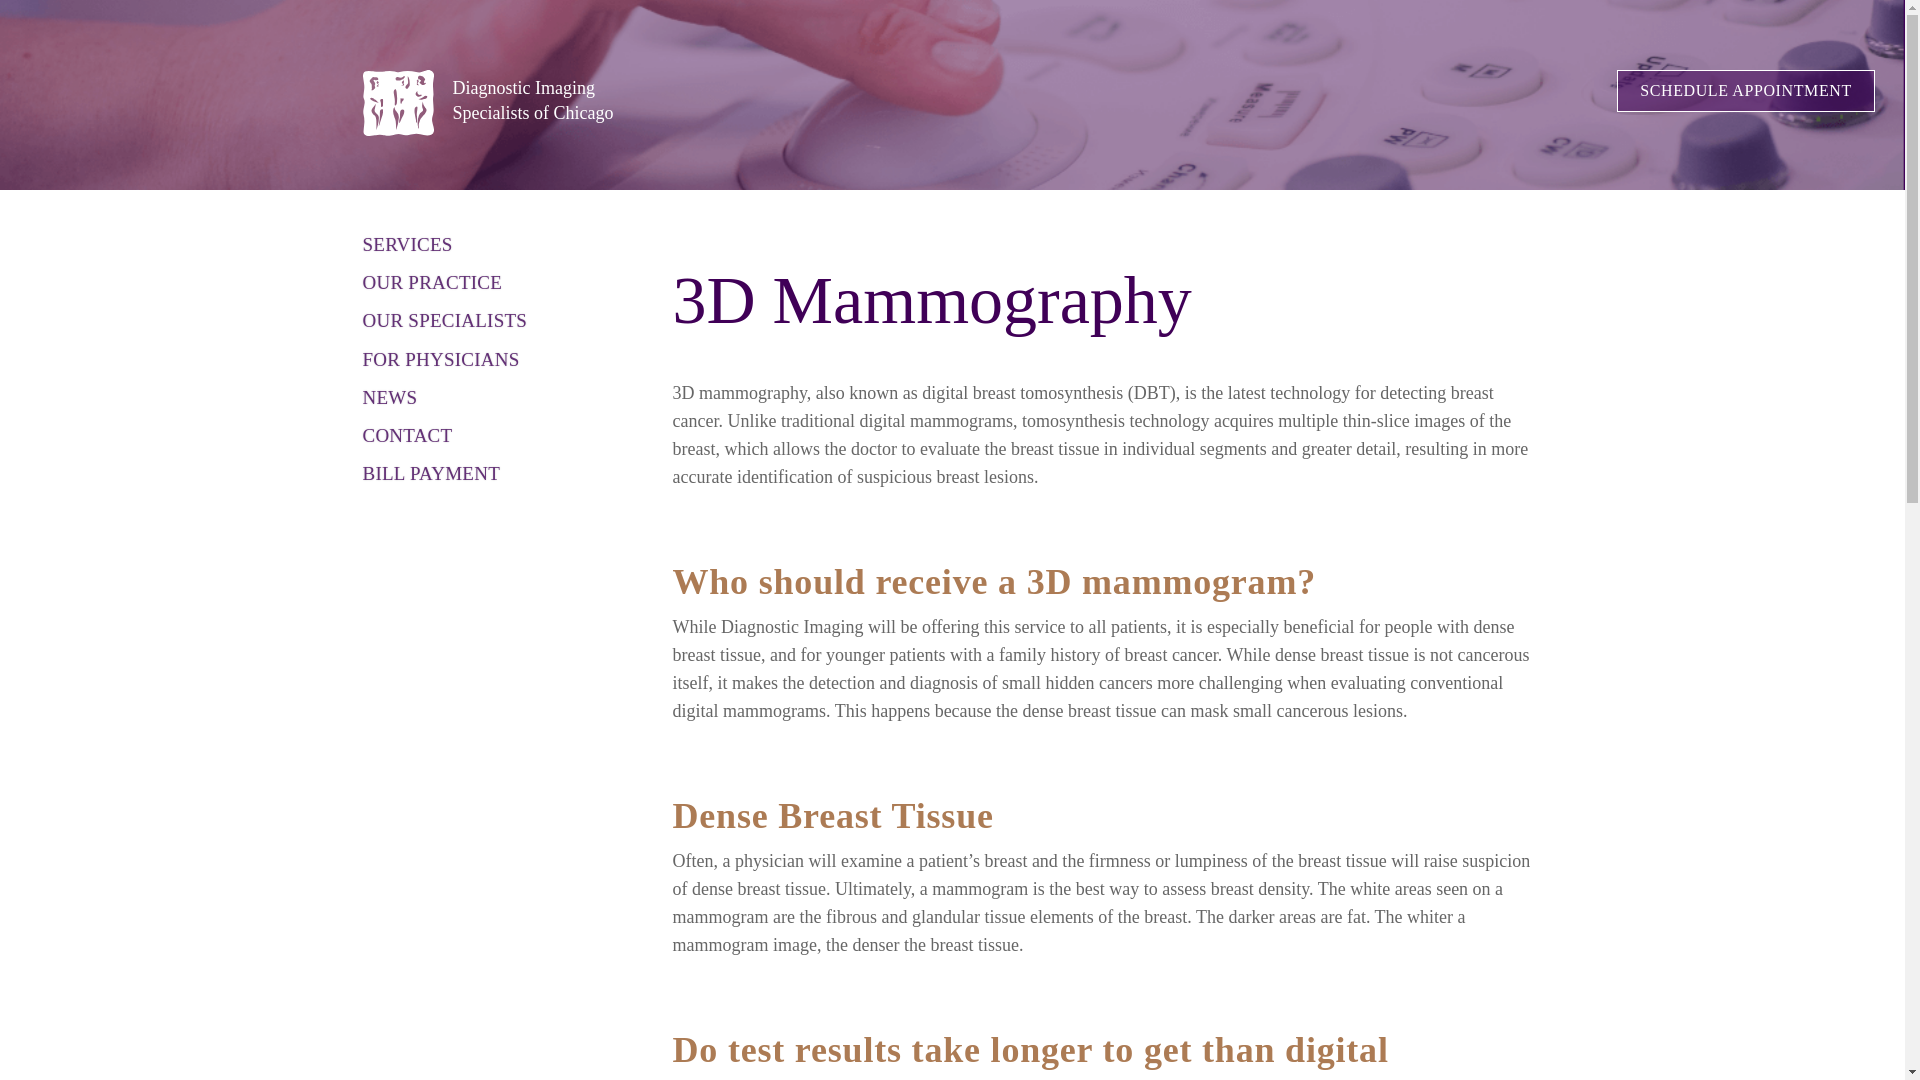 The width and height of the screenshot is (1920, 1080). Describe the element at coordinates (440, 360) in the screenshot. I see `FOR PHYSICIANS` at that location.